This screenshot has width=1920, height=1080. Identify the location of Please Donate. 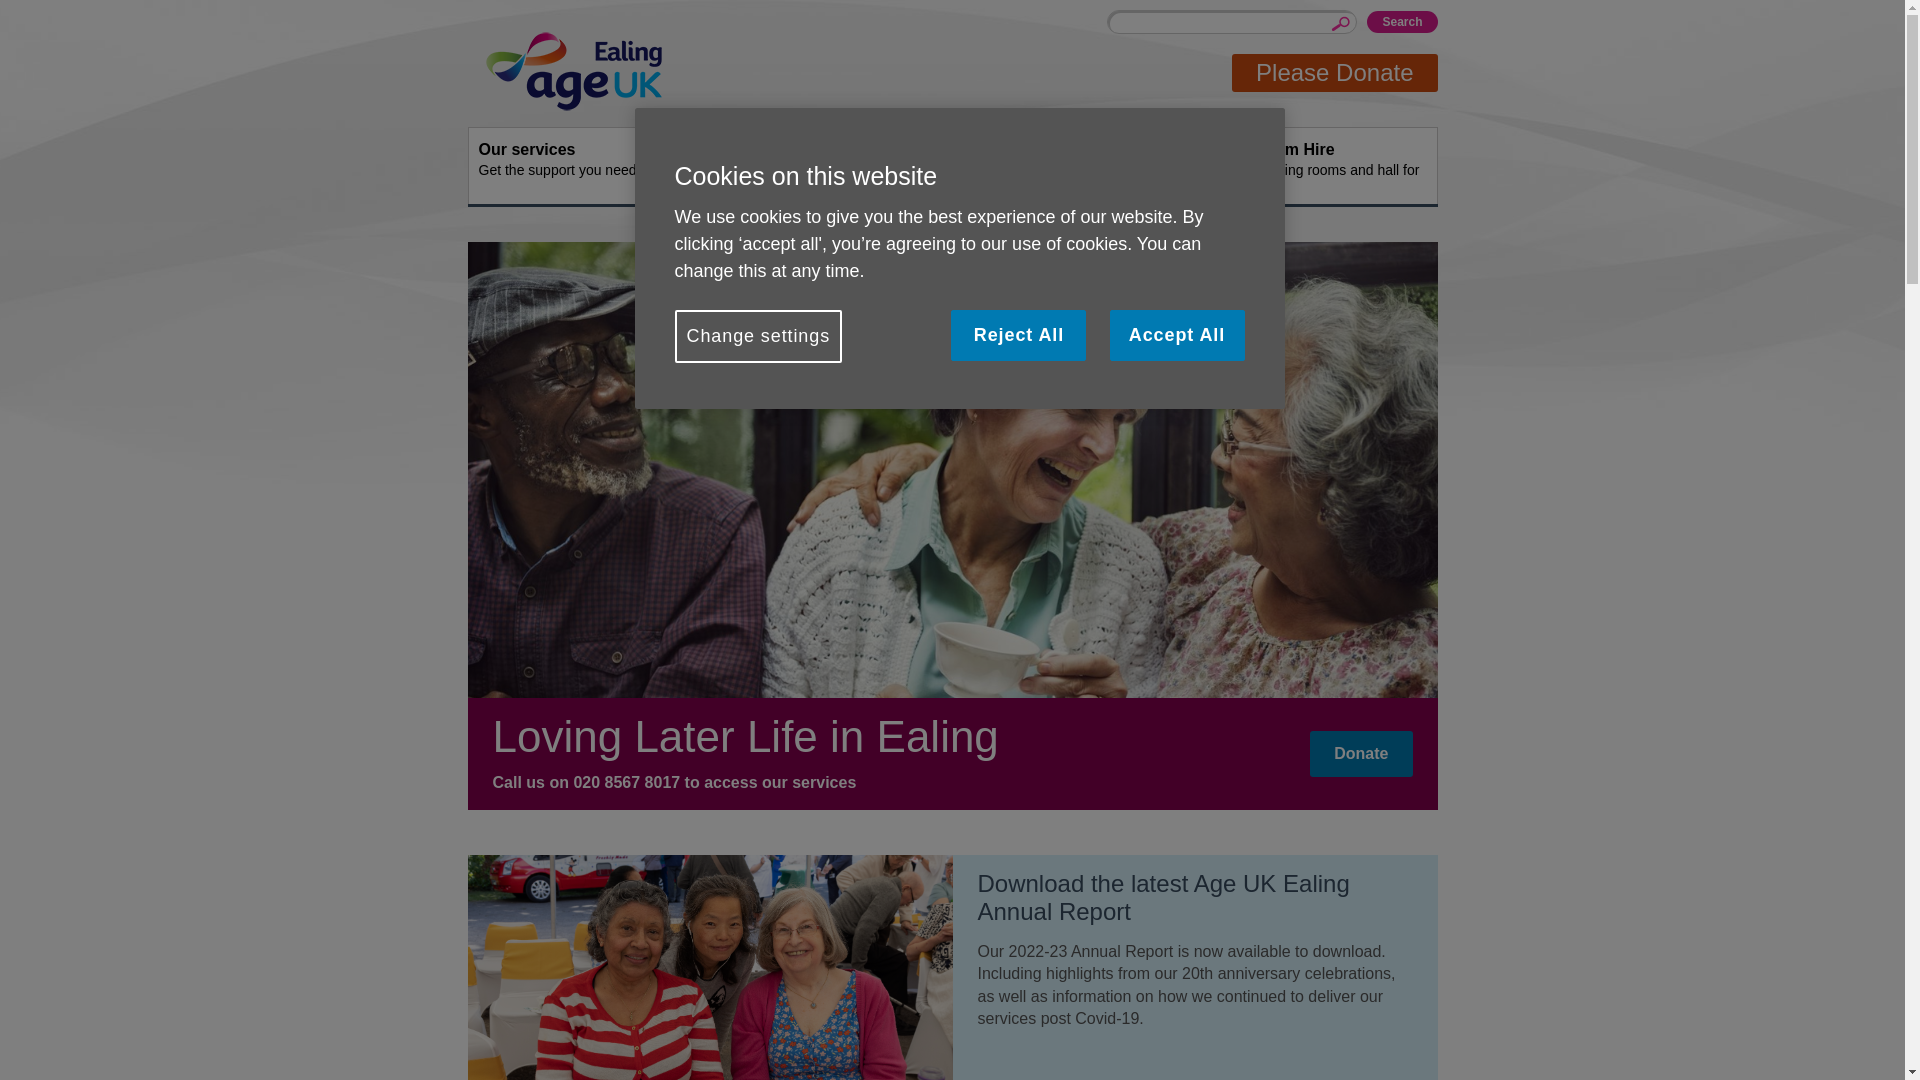
(1402, 22).